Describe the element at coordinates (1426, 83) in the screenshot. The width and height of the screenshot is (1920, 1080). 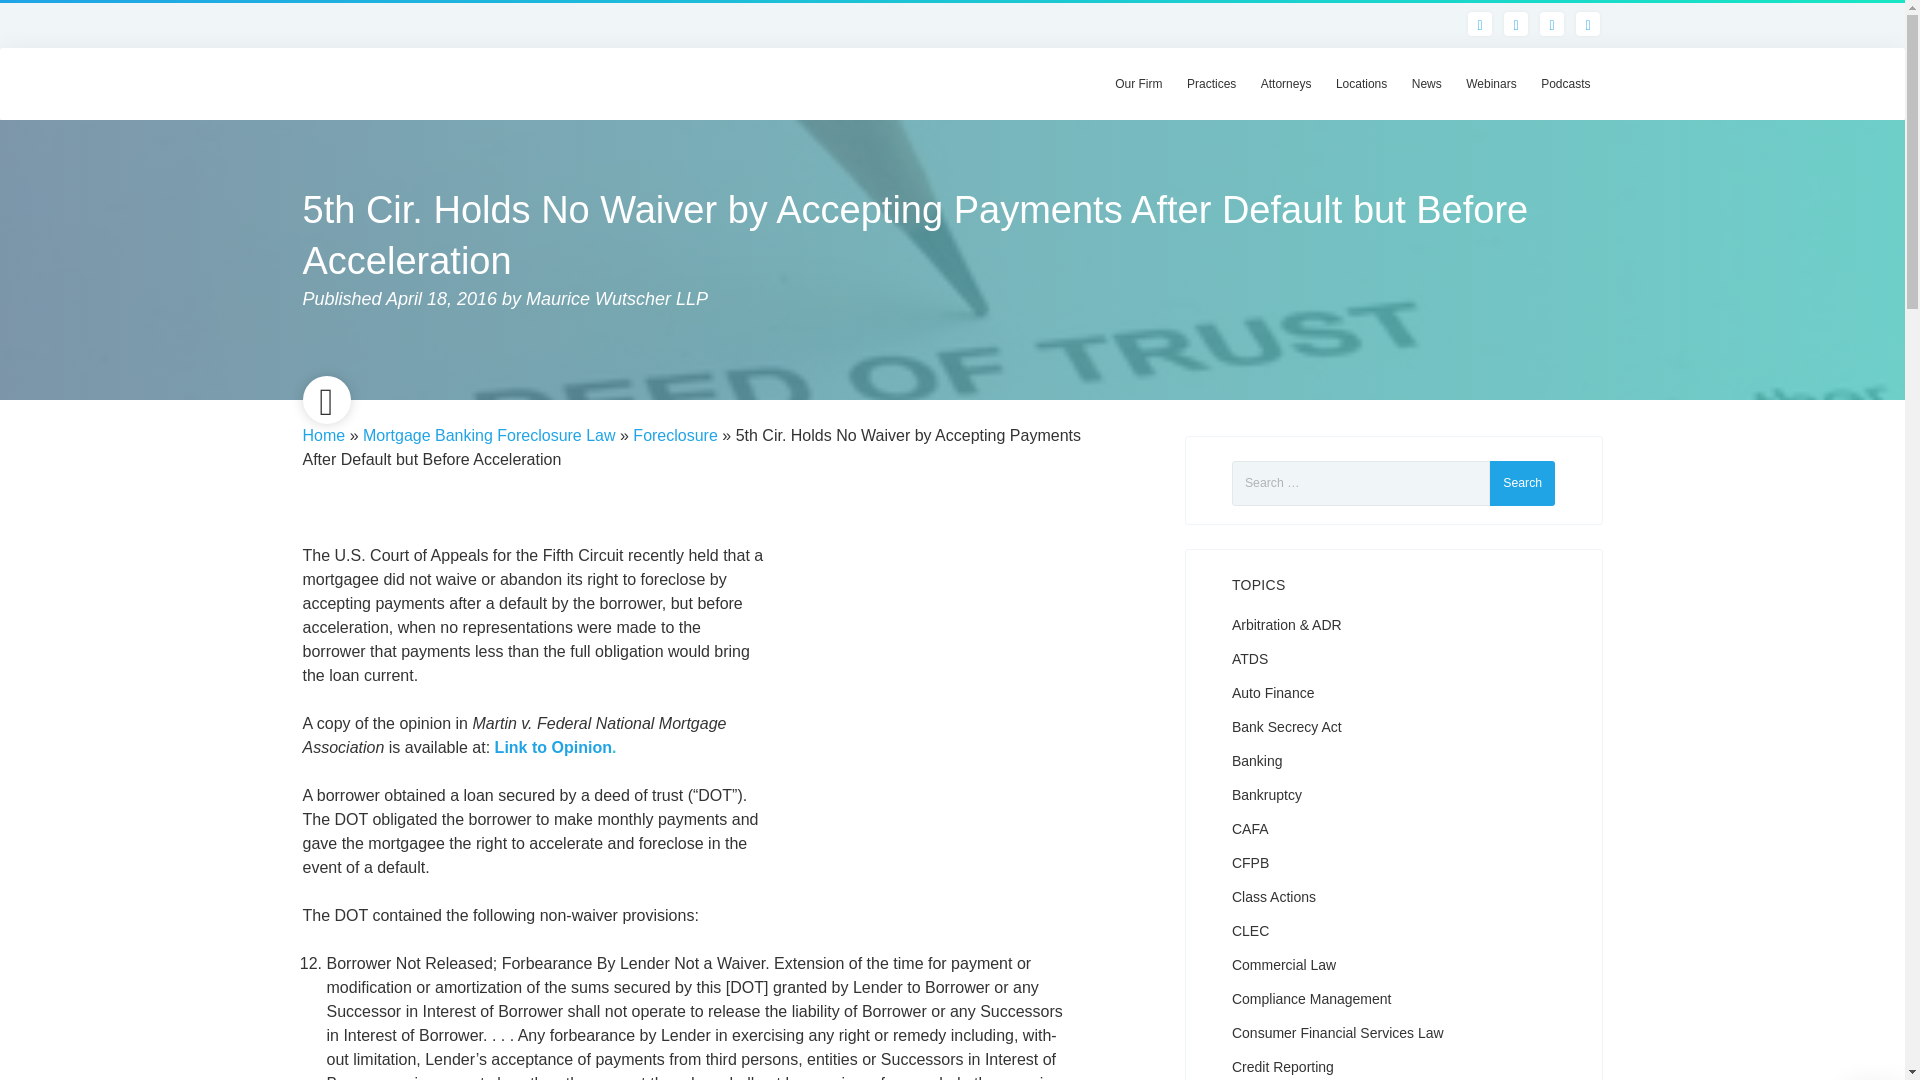
I see `News` at that location.